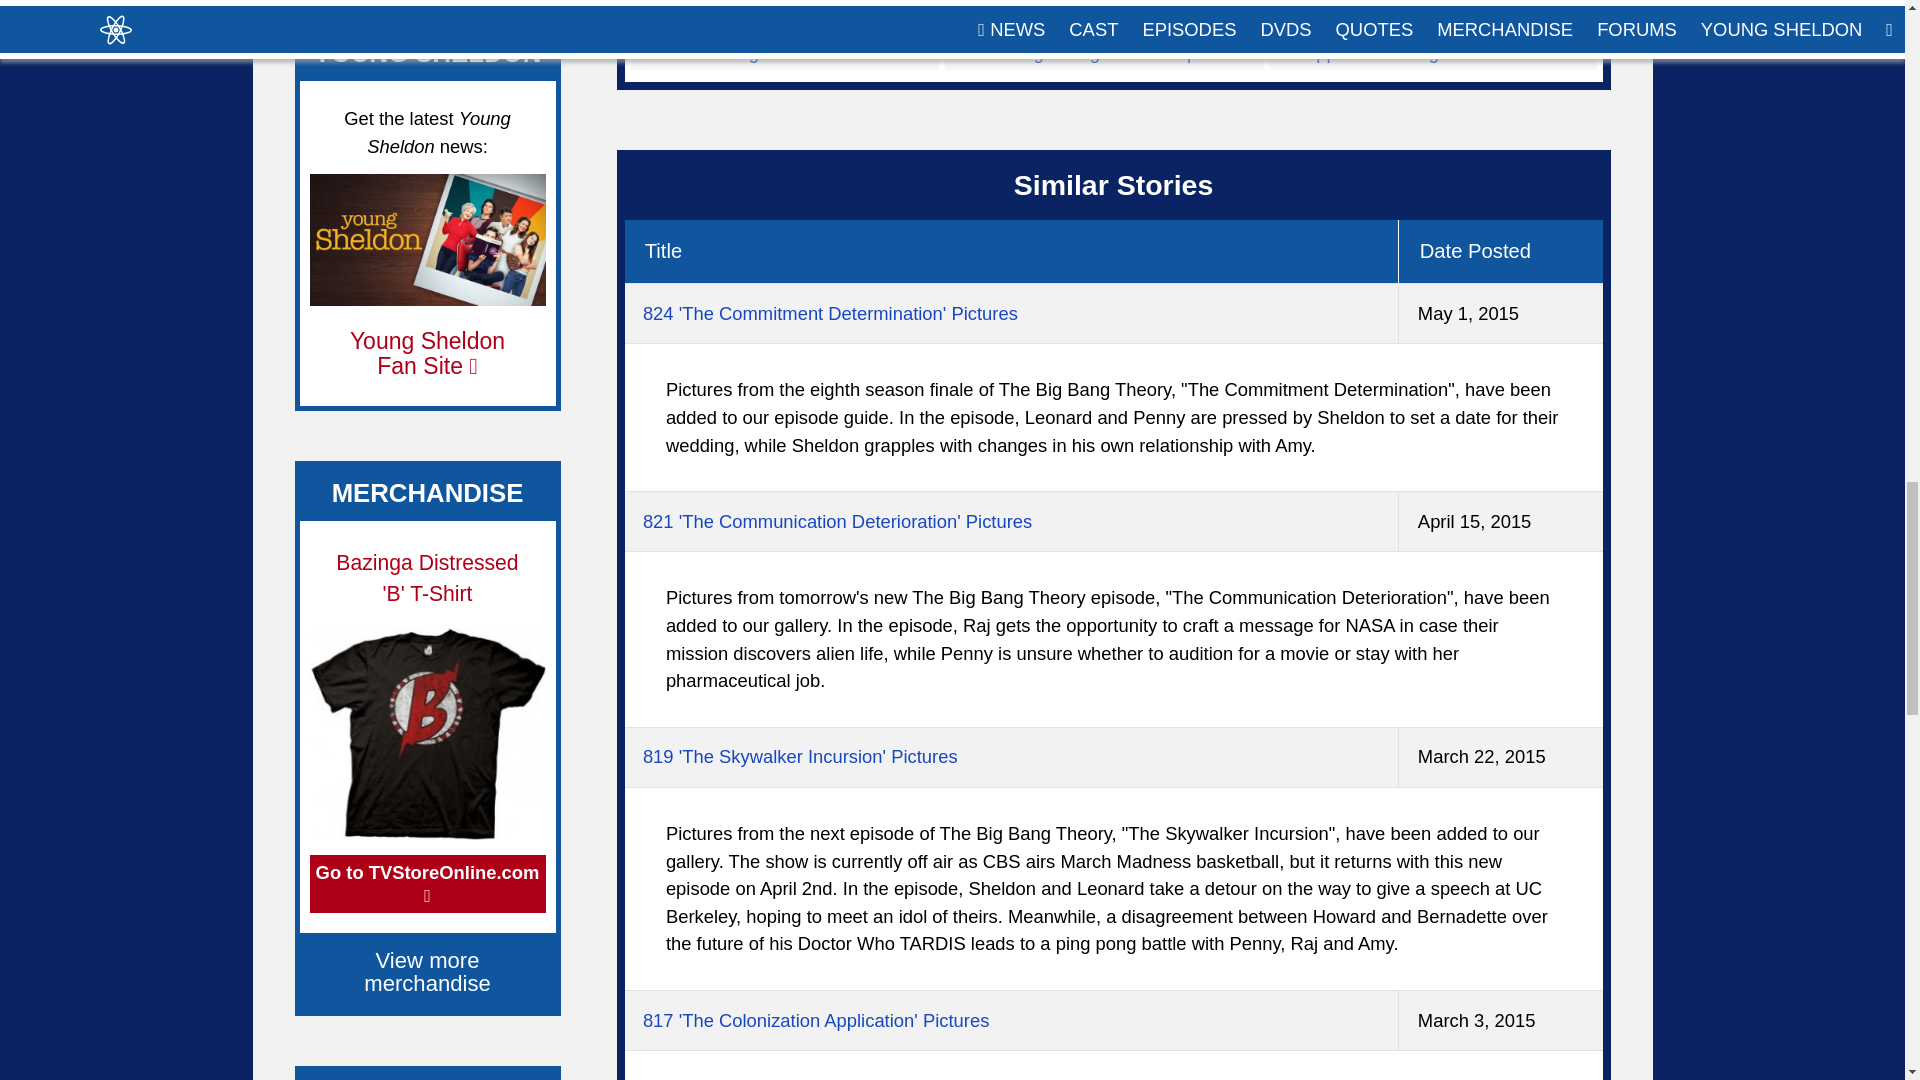  Describe the element at coordinates (426, 354) in the screenshot. I see `Young Sheldon Fan Site ` at that location.